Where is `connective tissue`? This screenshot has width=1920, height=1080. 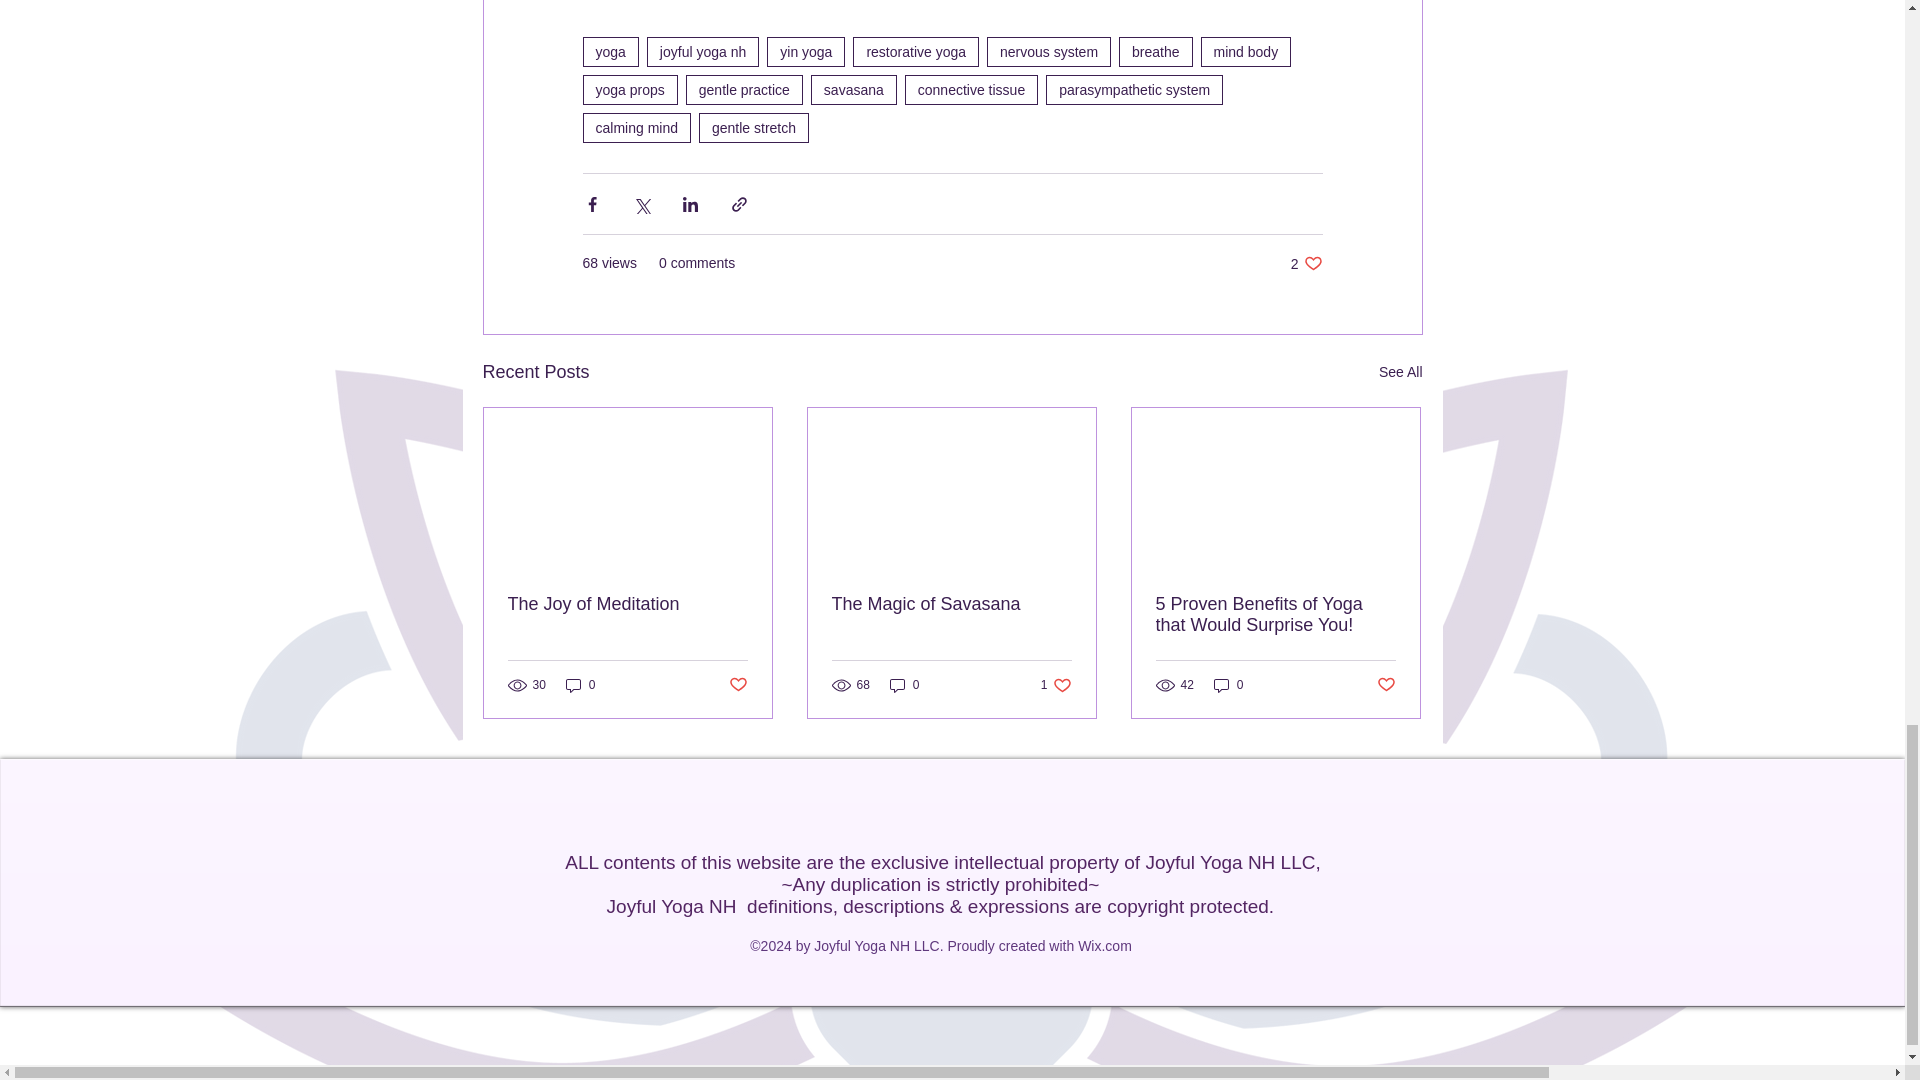
connective tissue is located at coordinates (971, 89).